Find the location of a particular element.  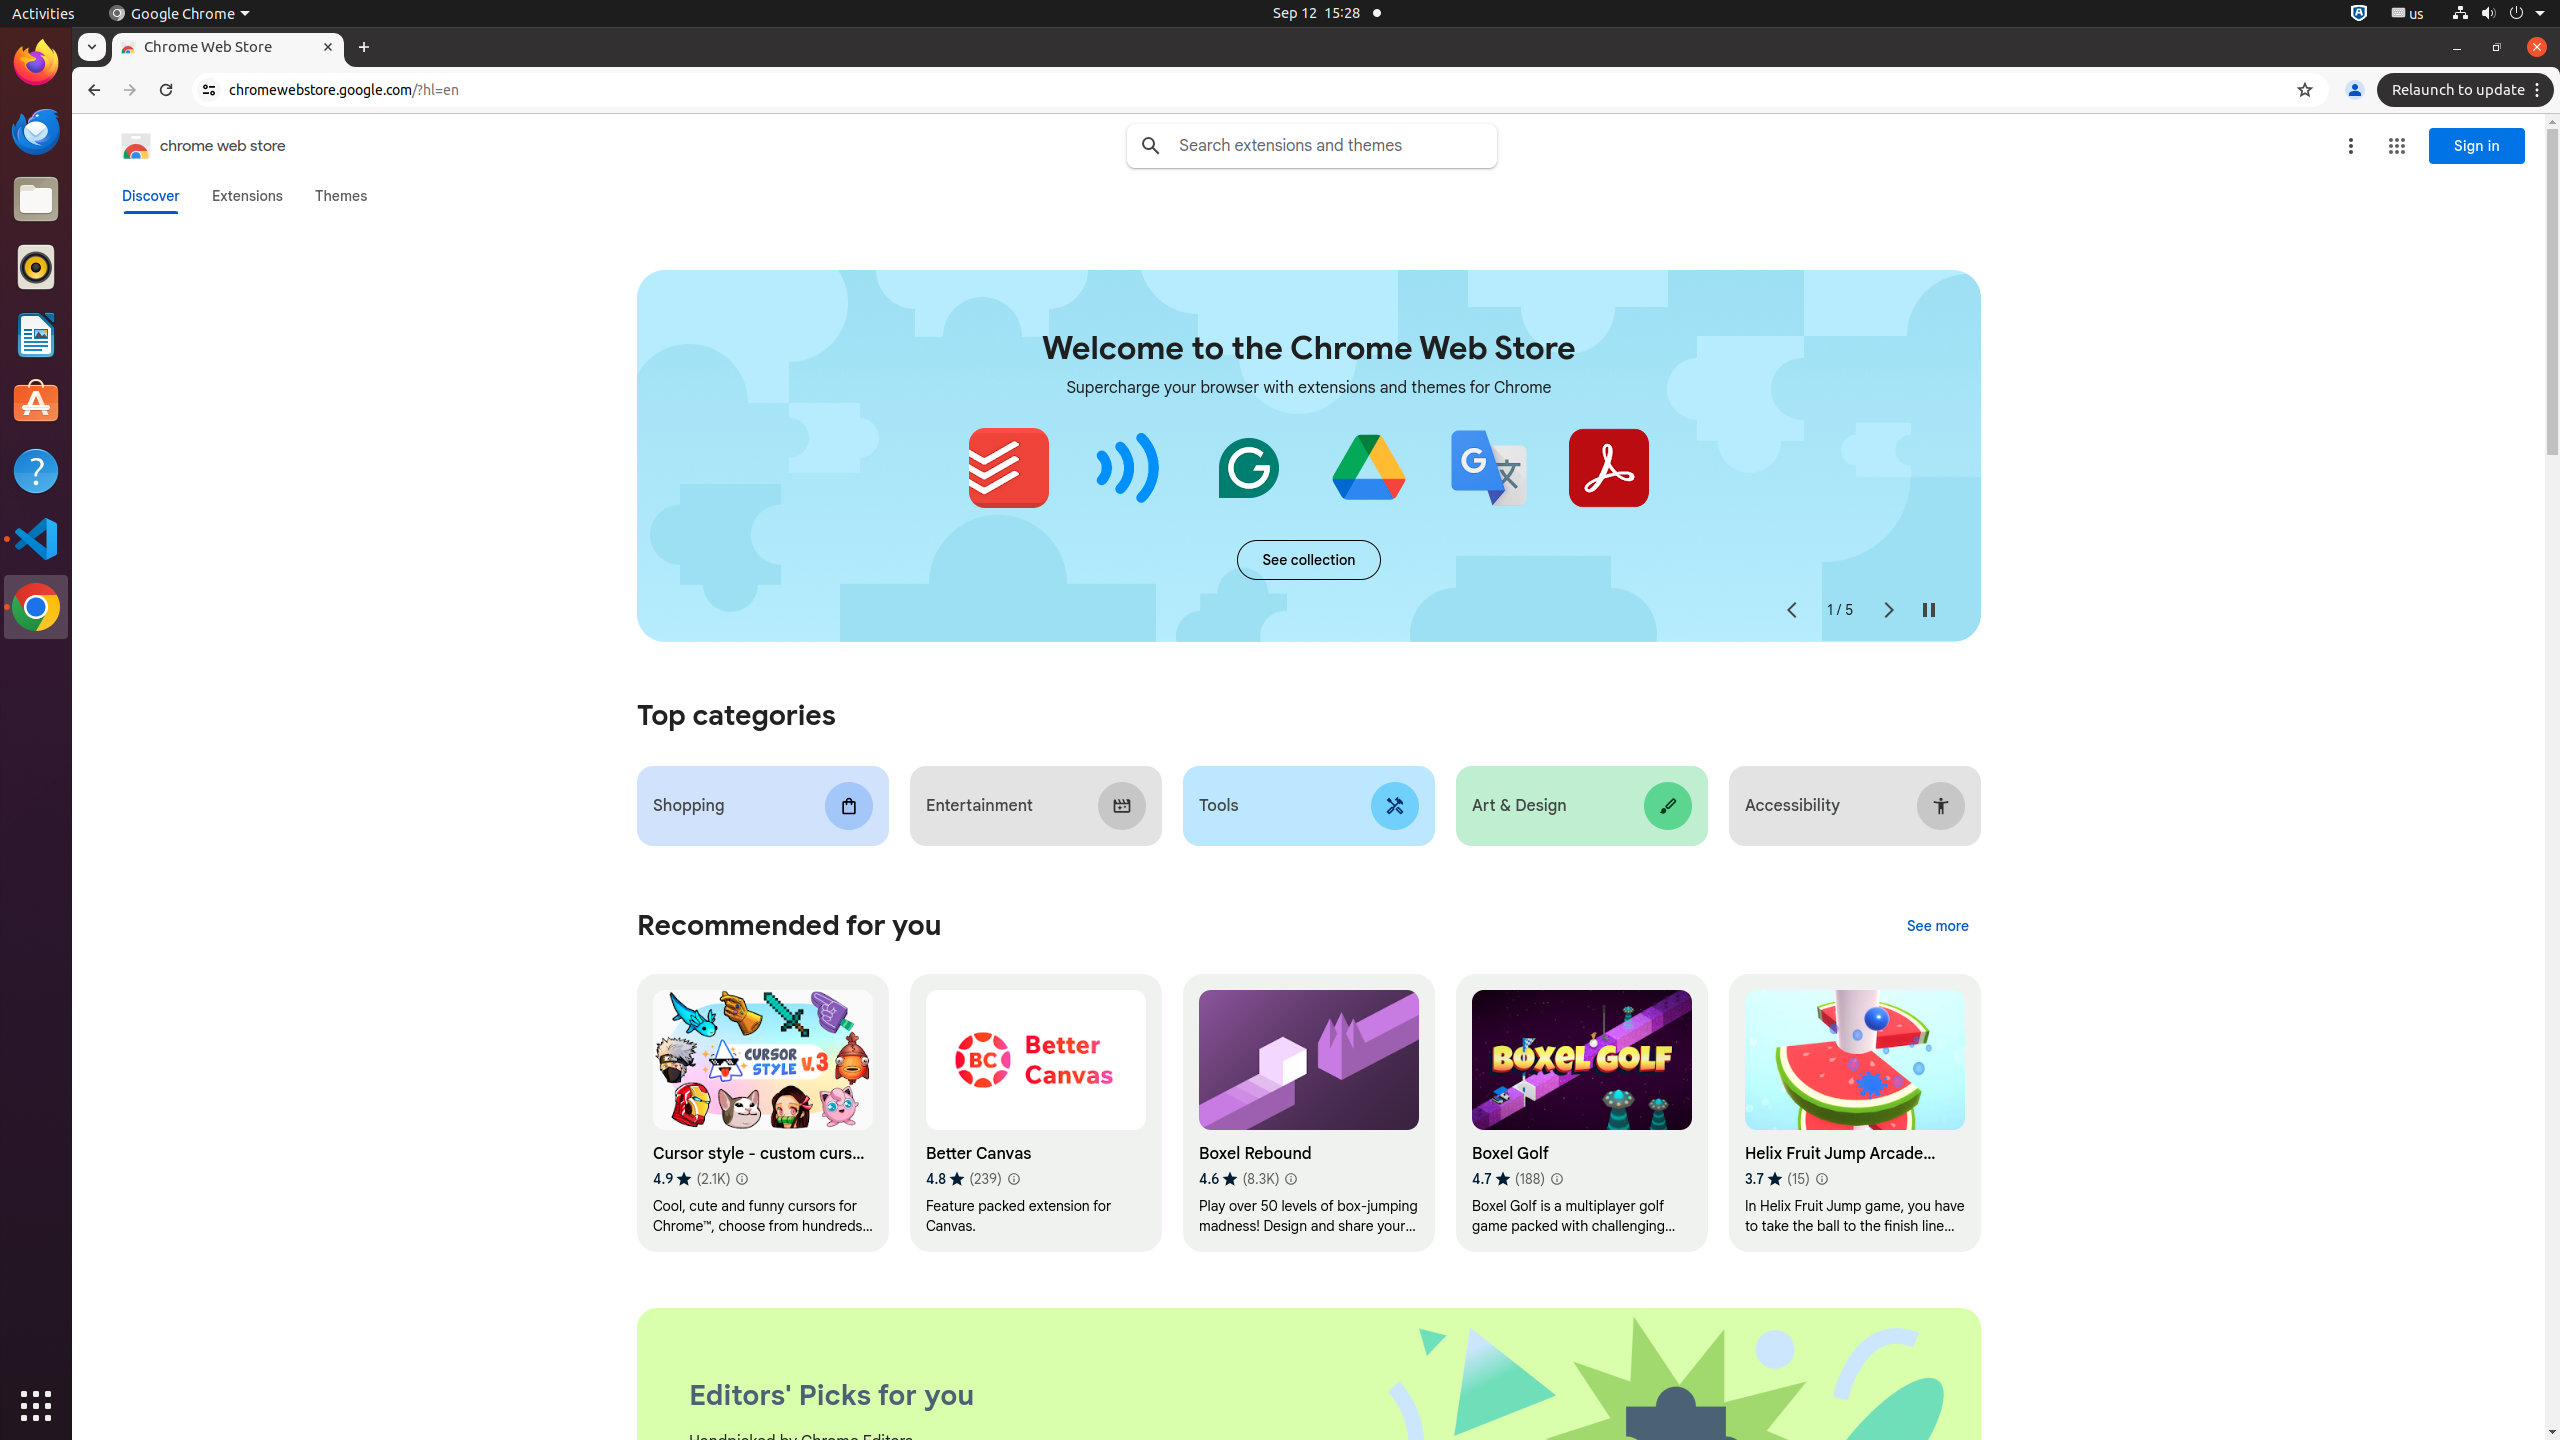

Relaunch to update is located at coordinates (2468, 90).